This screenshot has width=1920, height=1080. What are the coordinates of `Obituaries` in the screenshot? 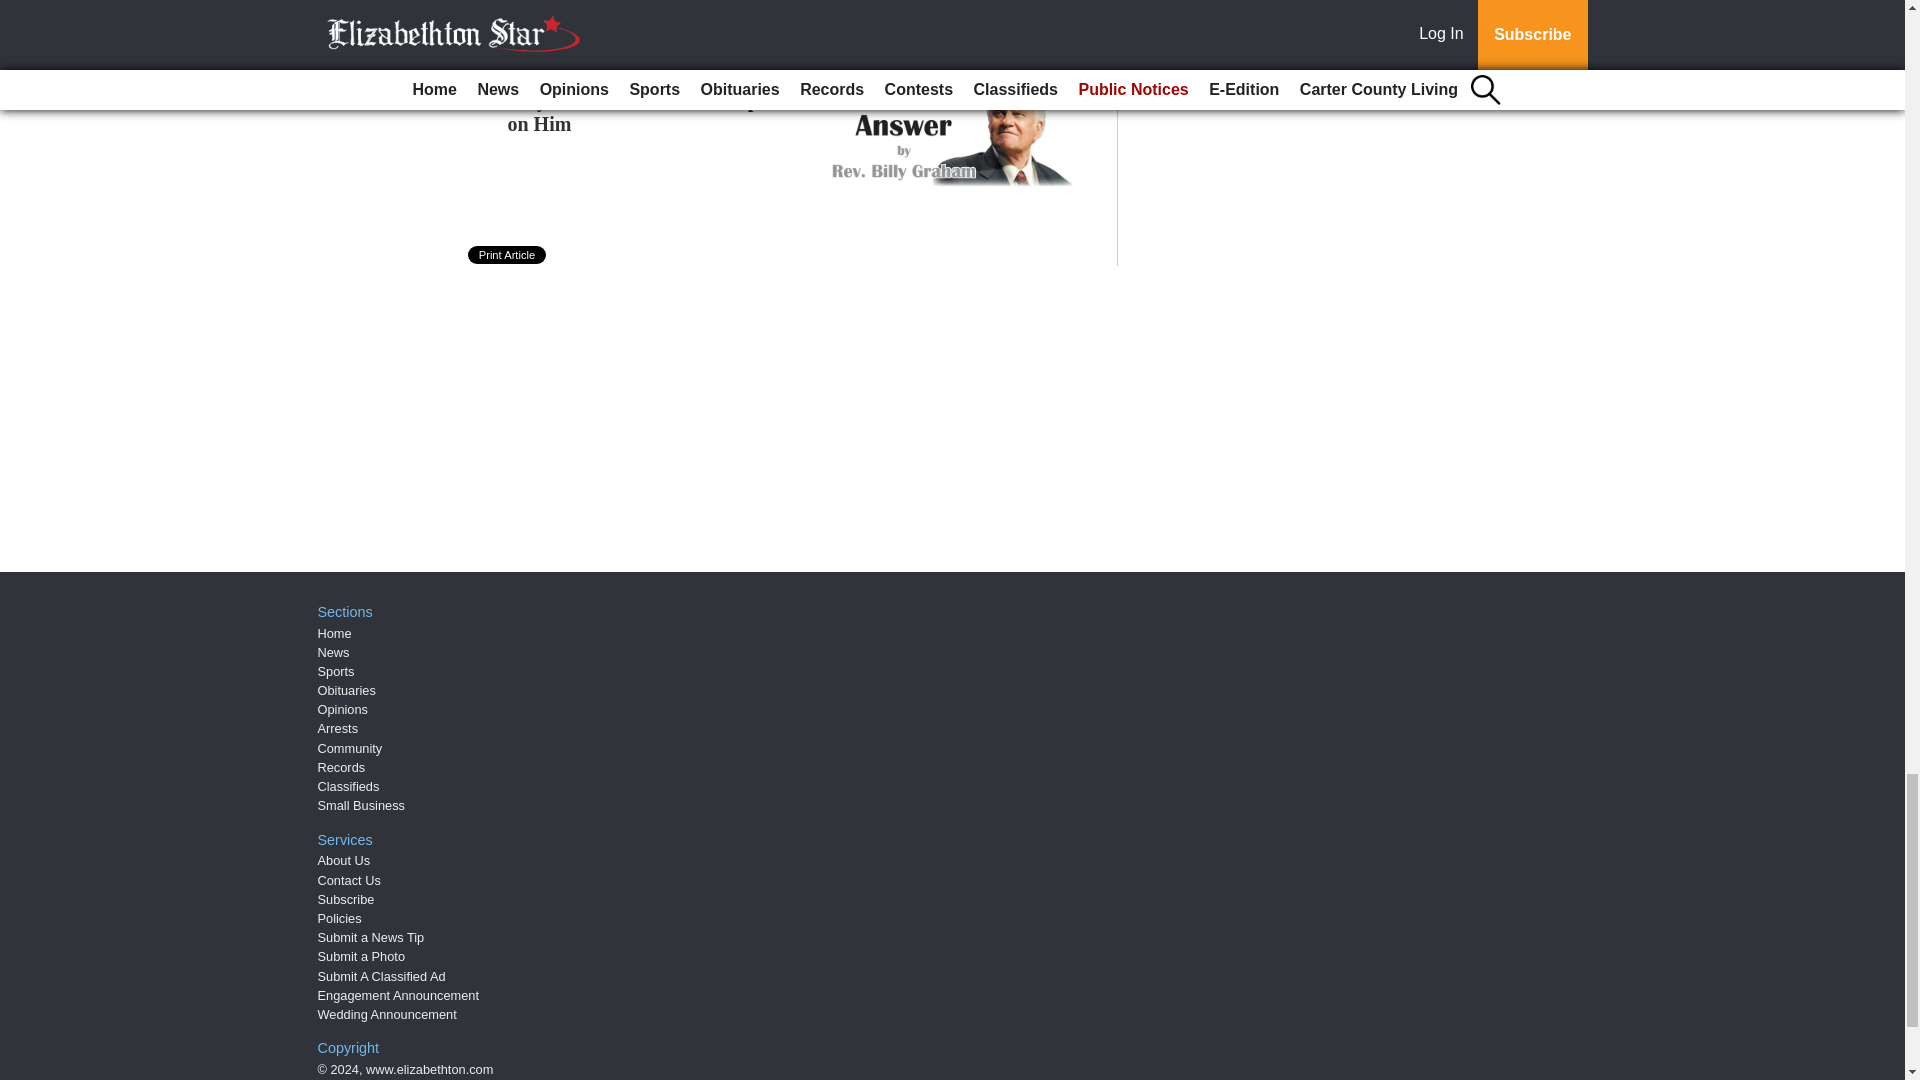 It's located at (347, 690).